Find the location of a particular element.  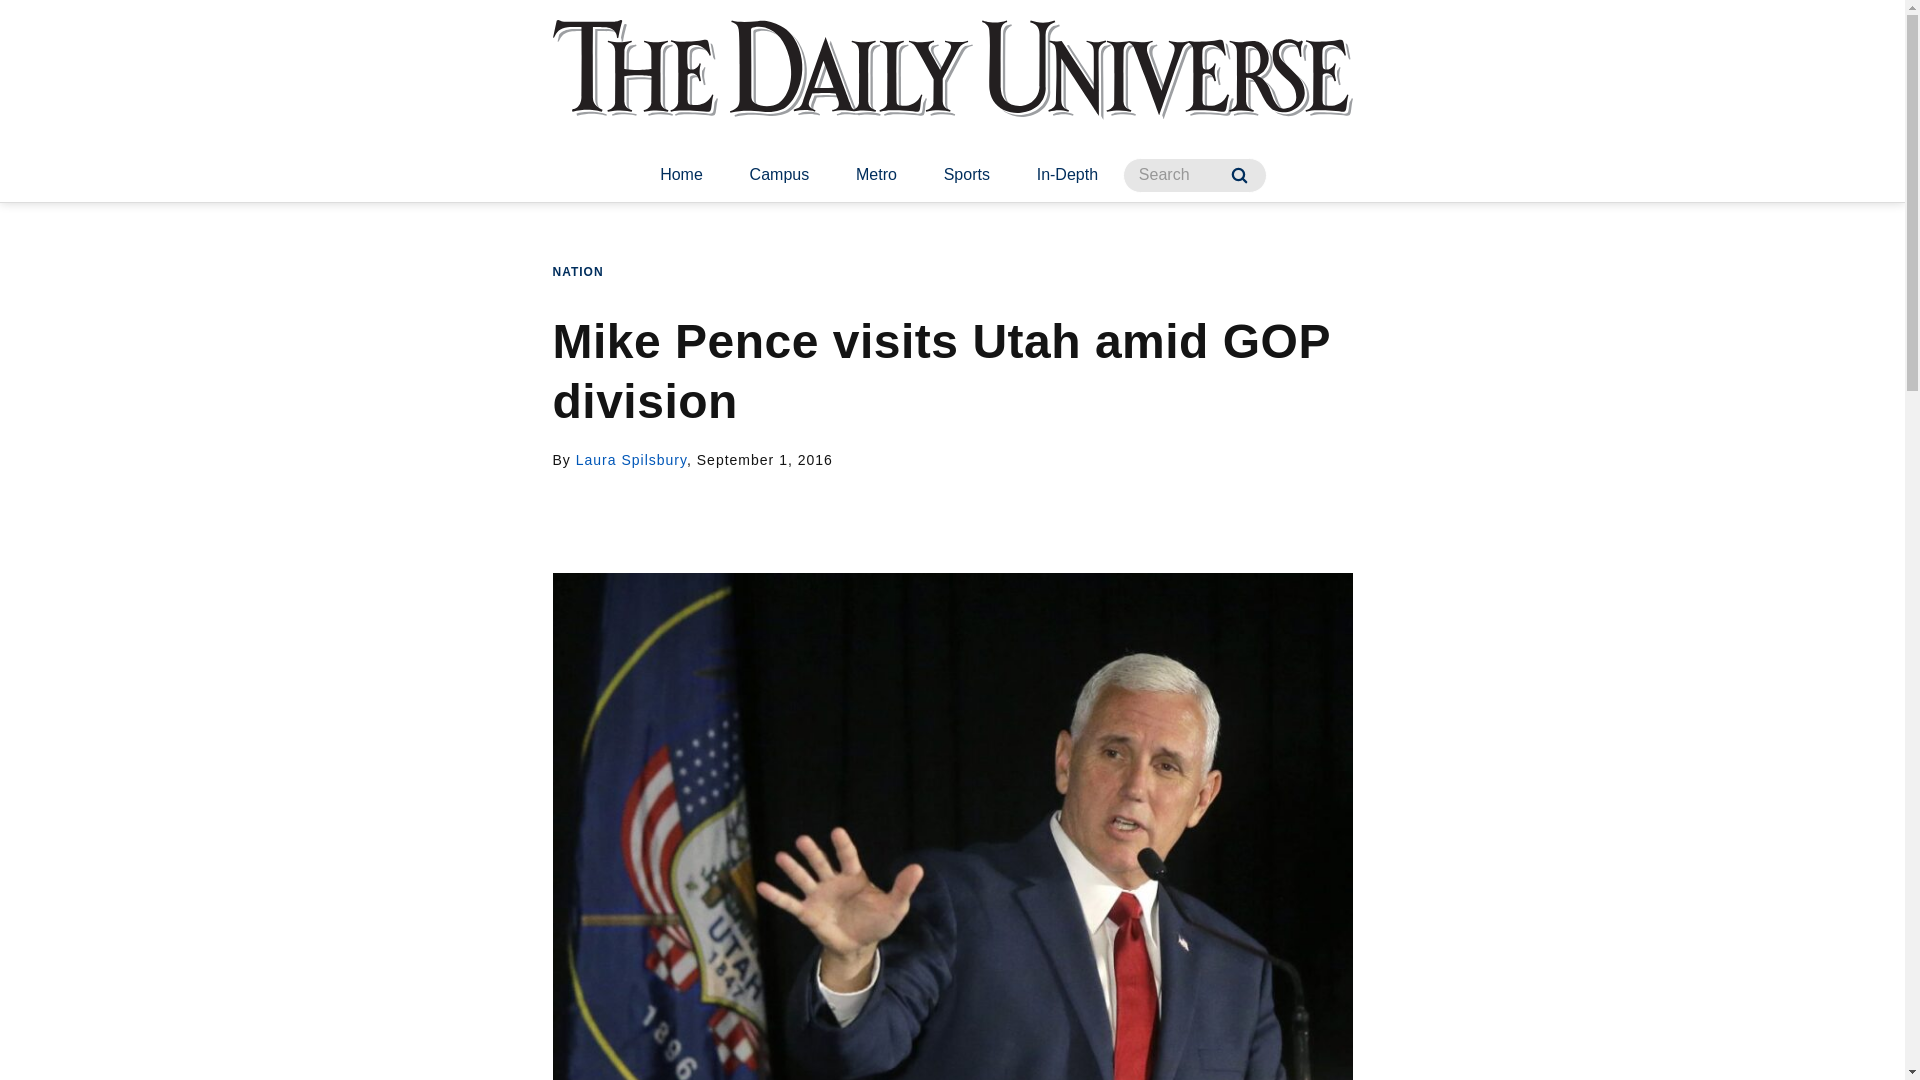

Metro is located at coordinates (876, 176).